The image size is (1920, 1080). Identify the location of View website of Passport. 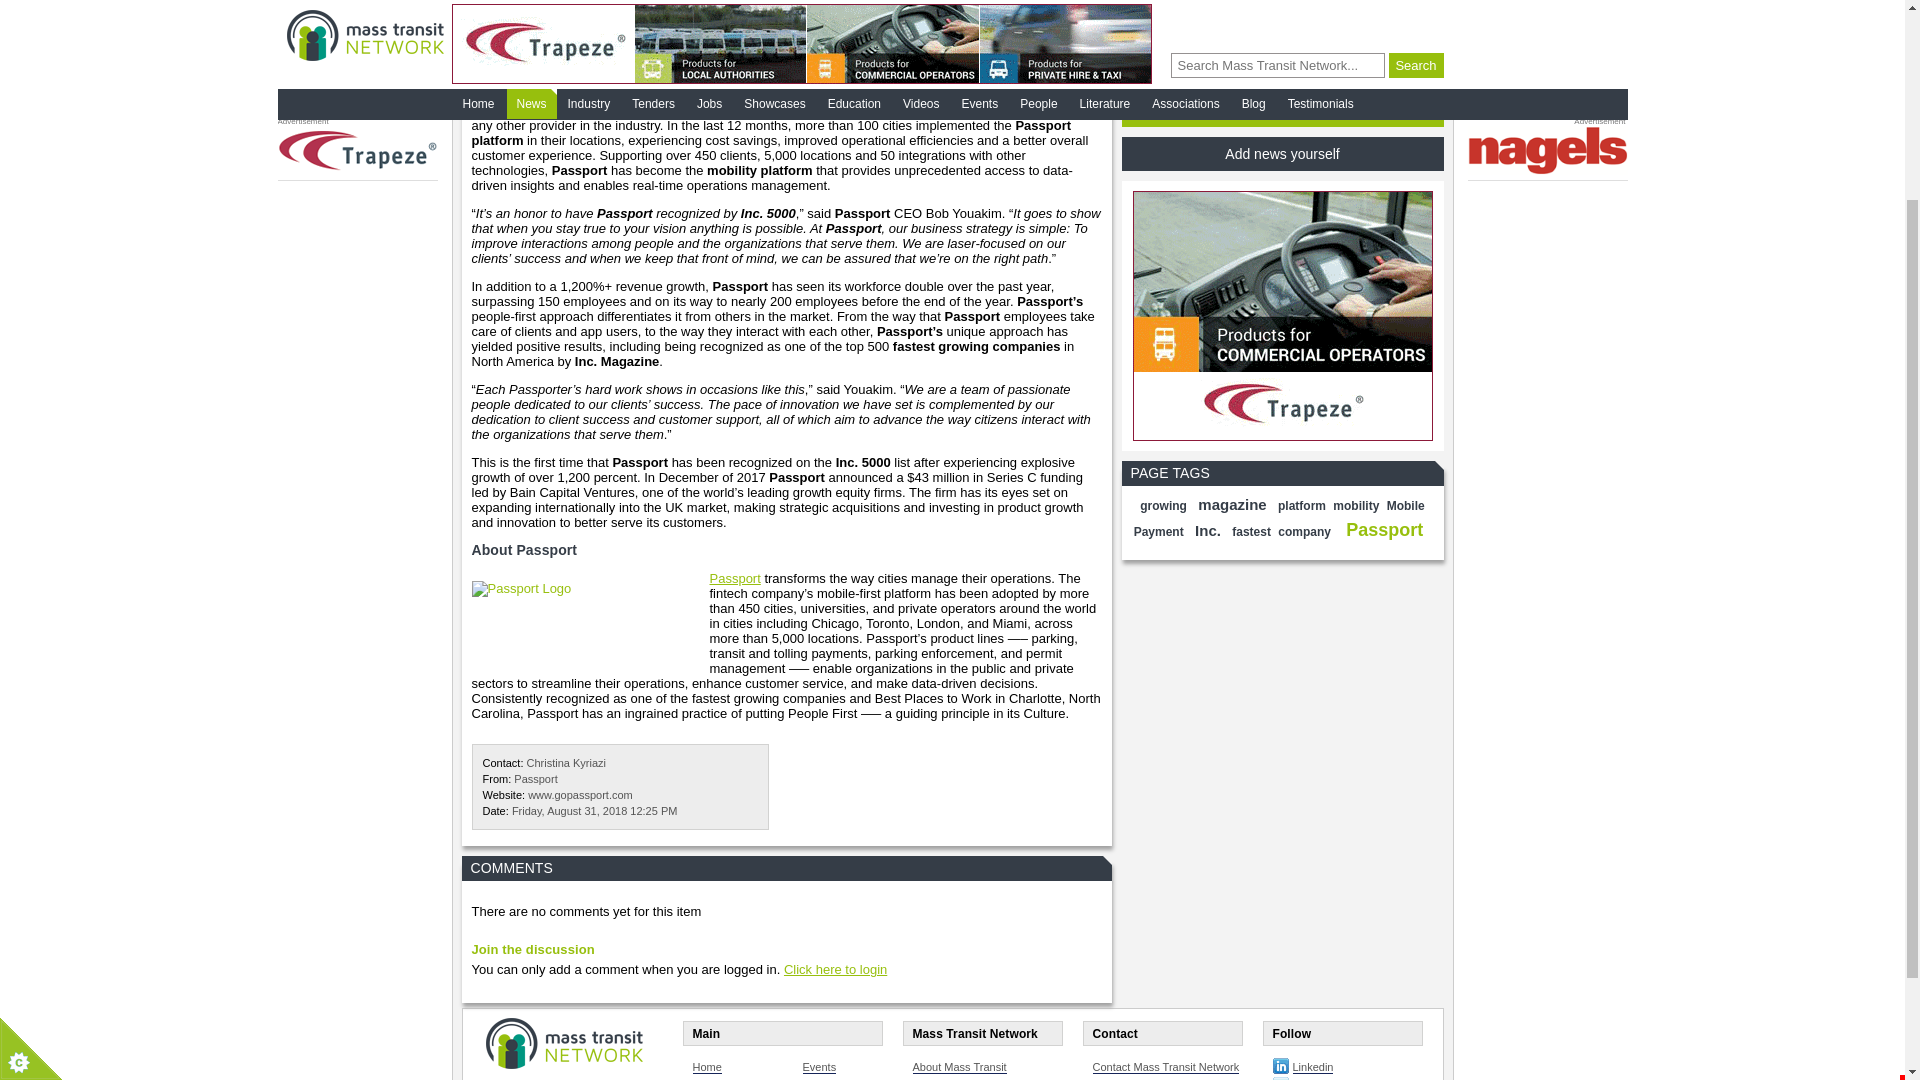
(580, 795).